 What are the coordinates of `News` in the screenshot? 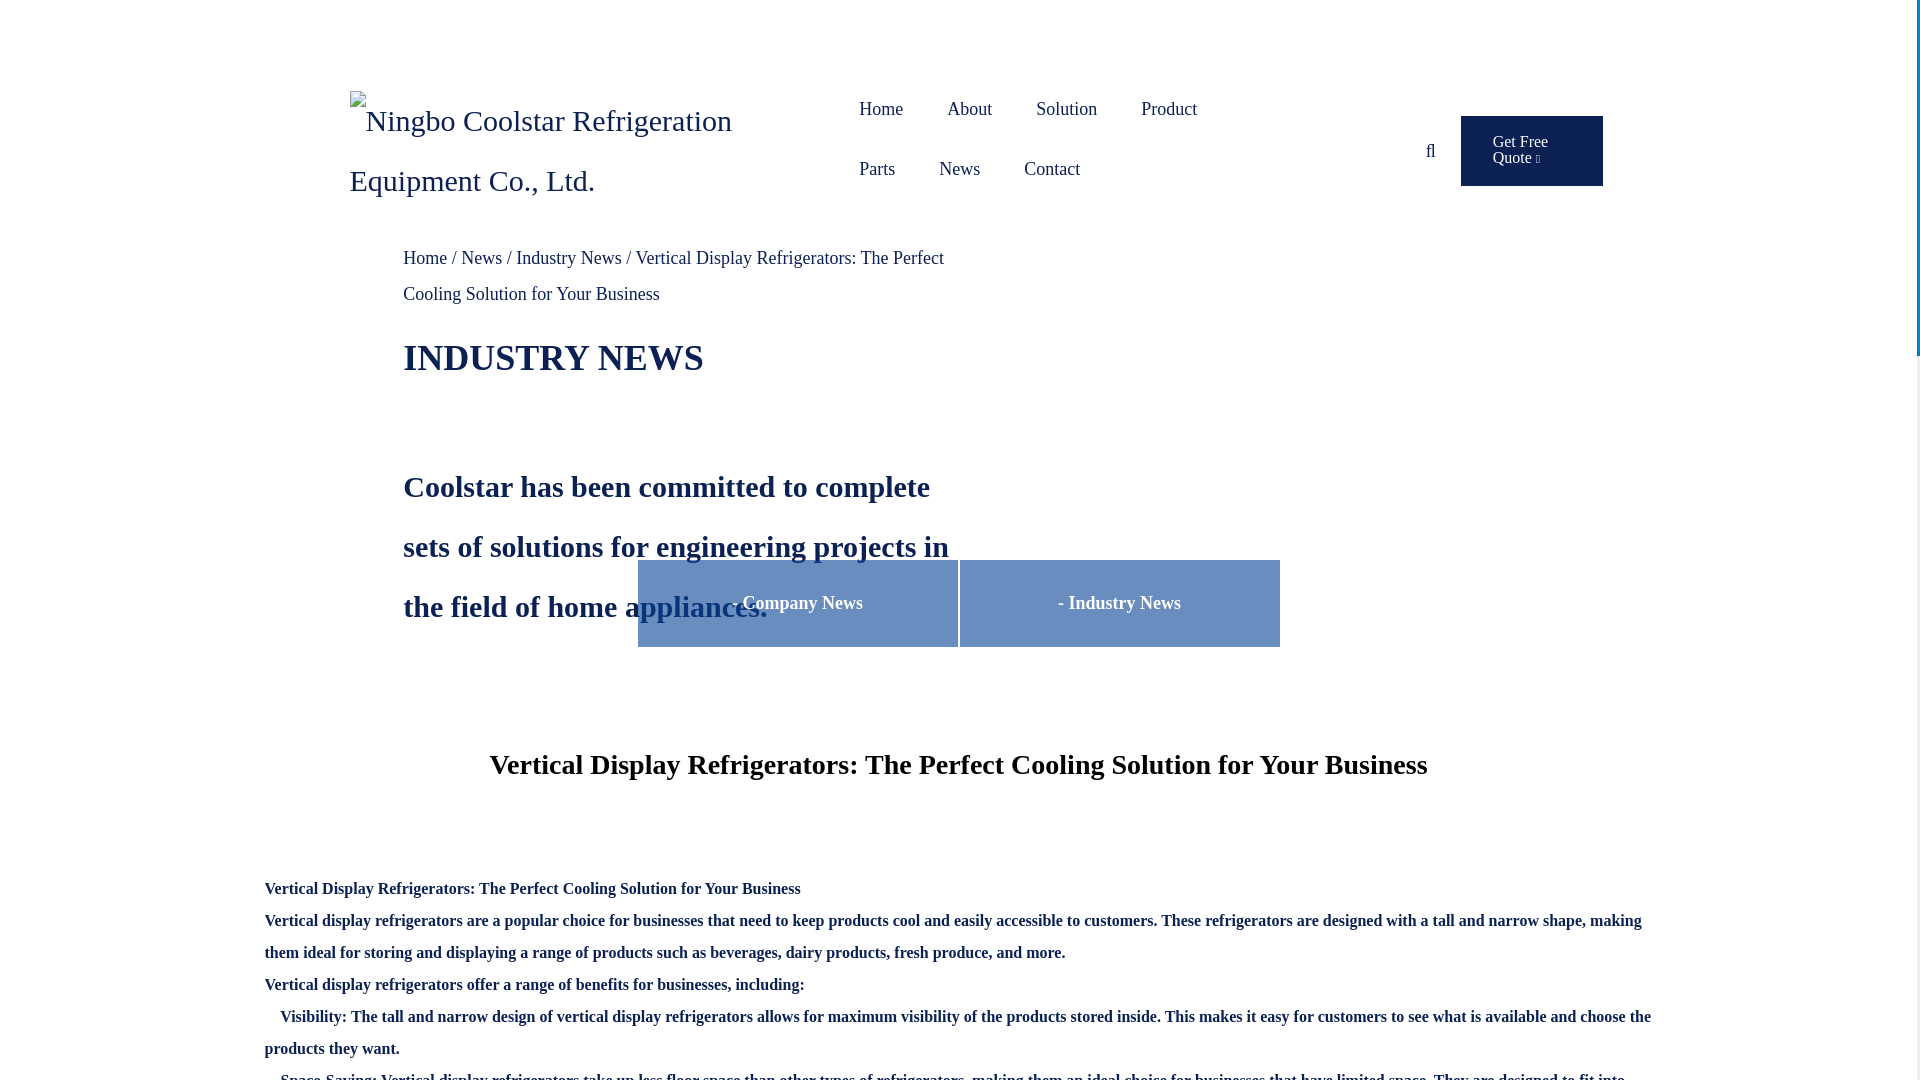 It's located at (958, 168).